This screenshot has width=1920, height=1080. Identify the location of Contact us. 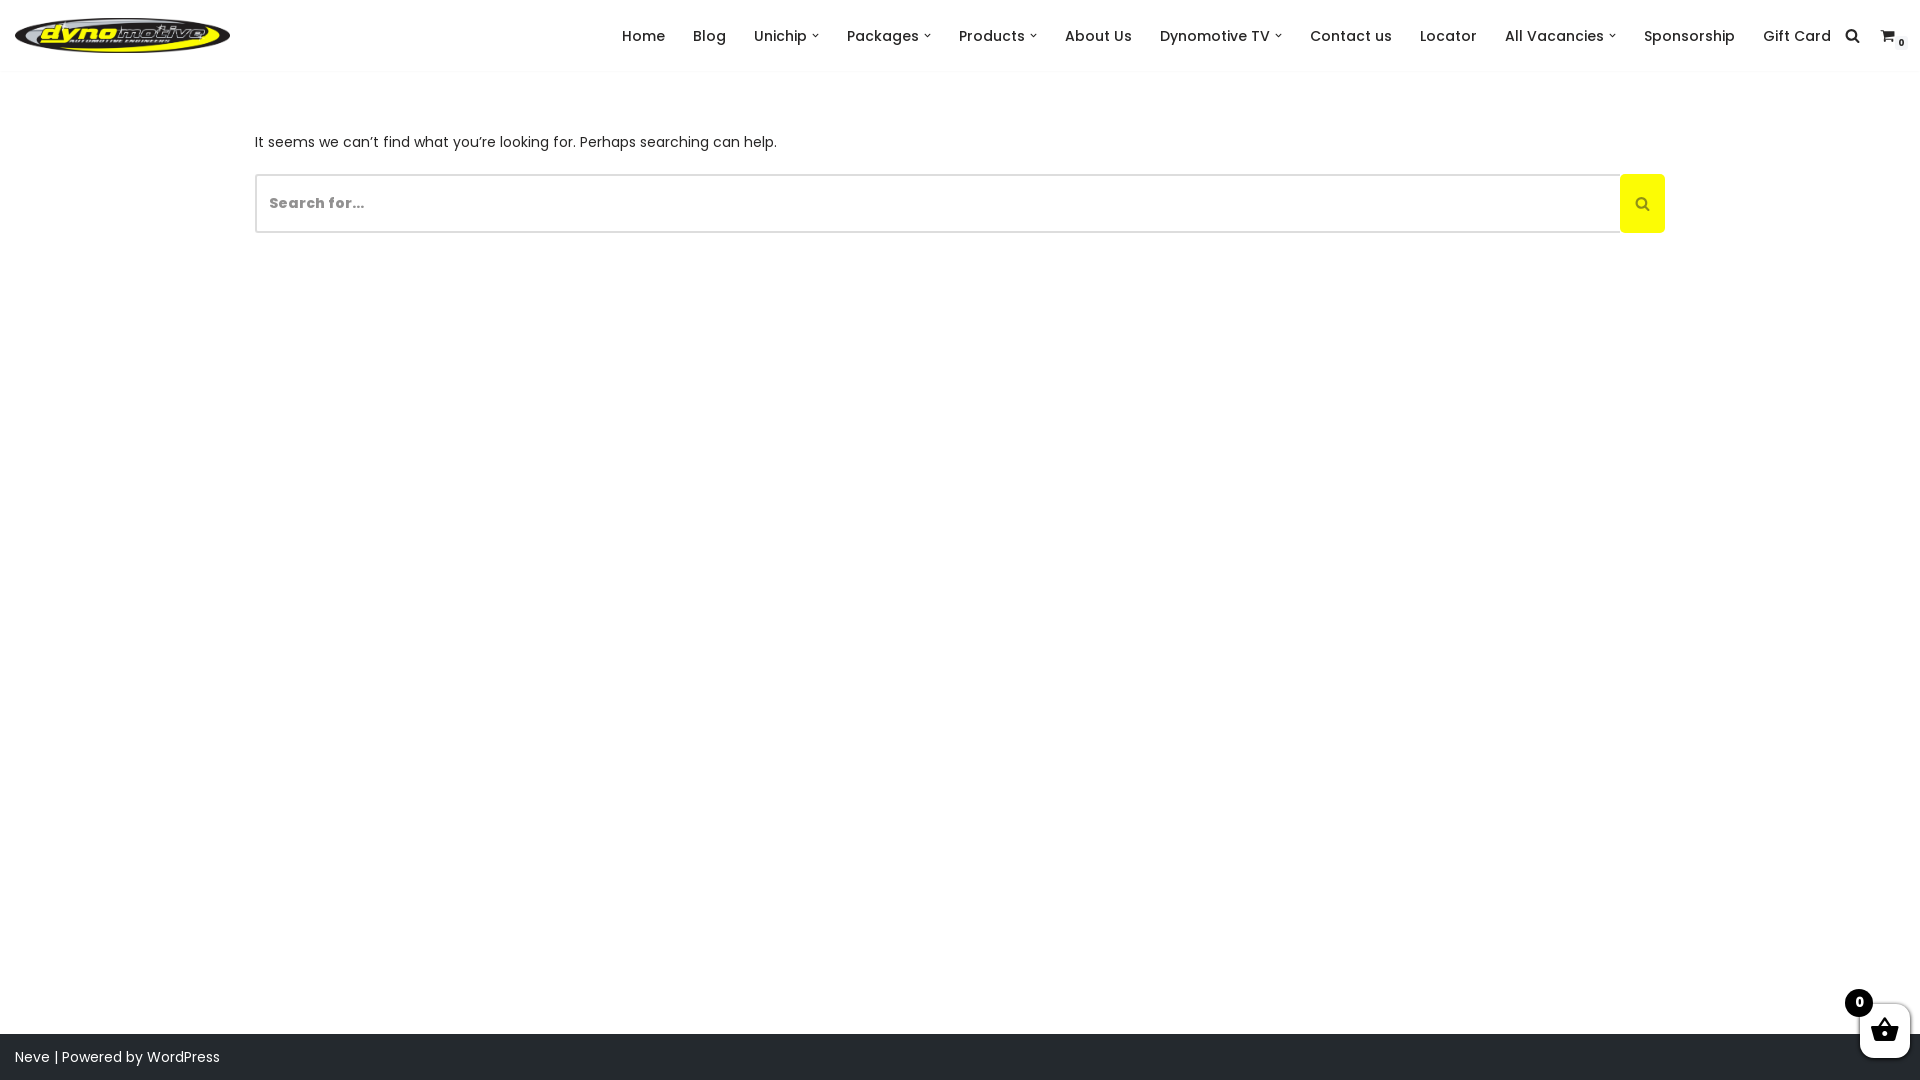
(1351, 36).